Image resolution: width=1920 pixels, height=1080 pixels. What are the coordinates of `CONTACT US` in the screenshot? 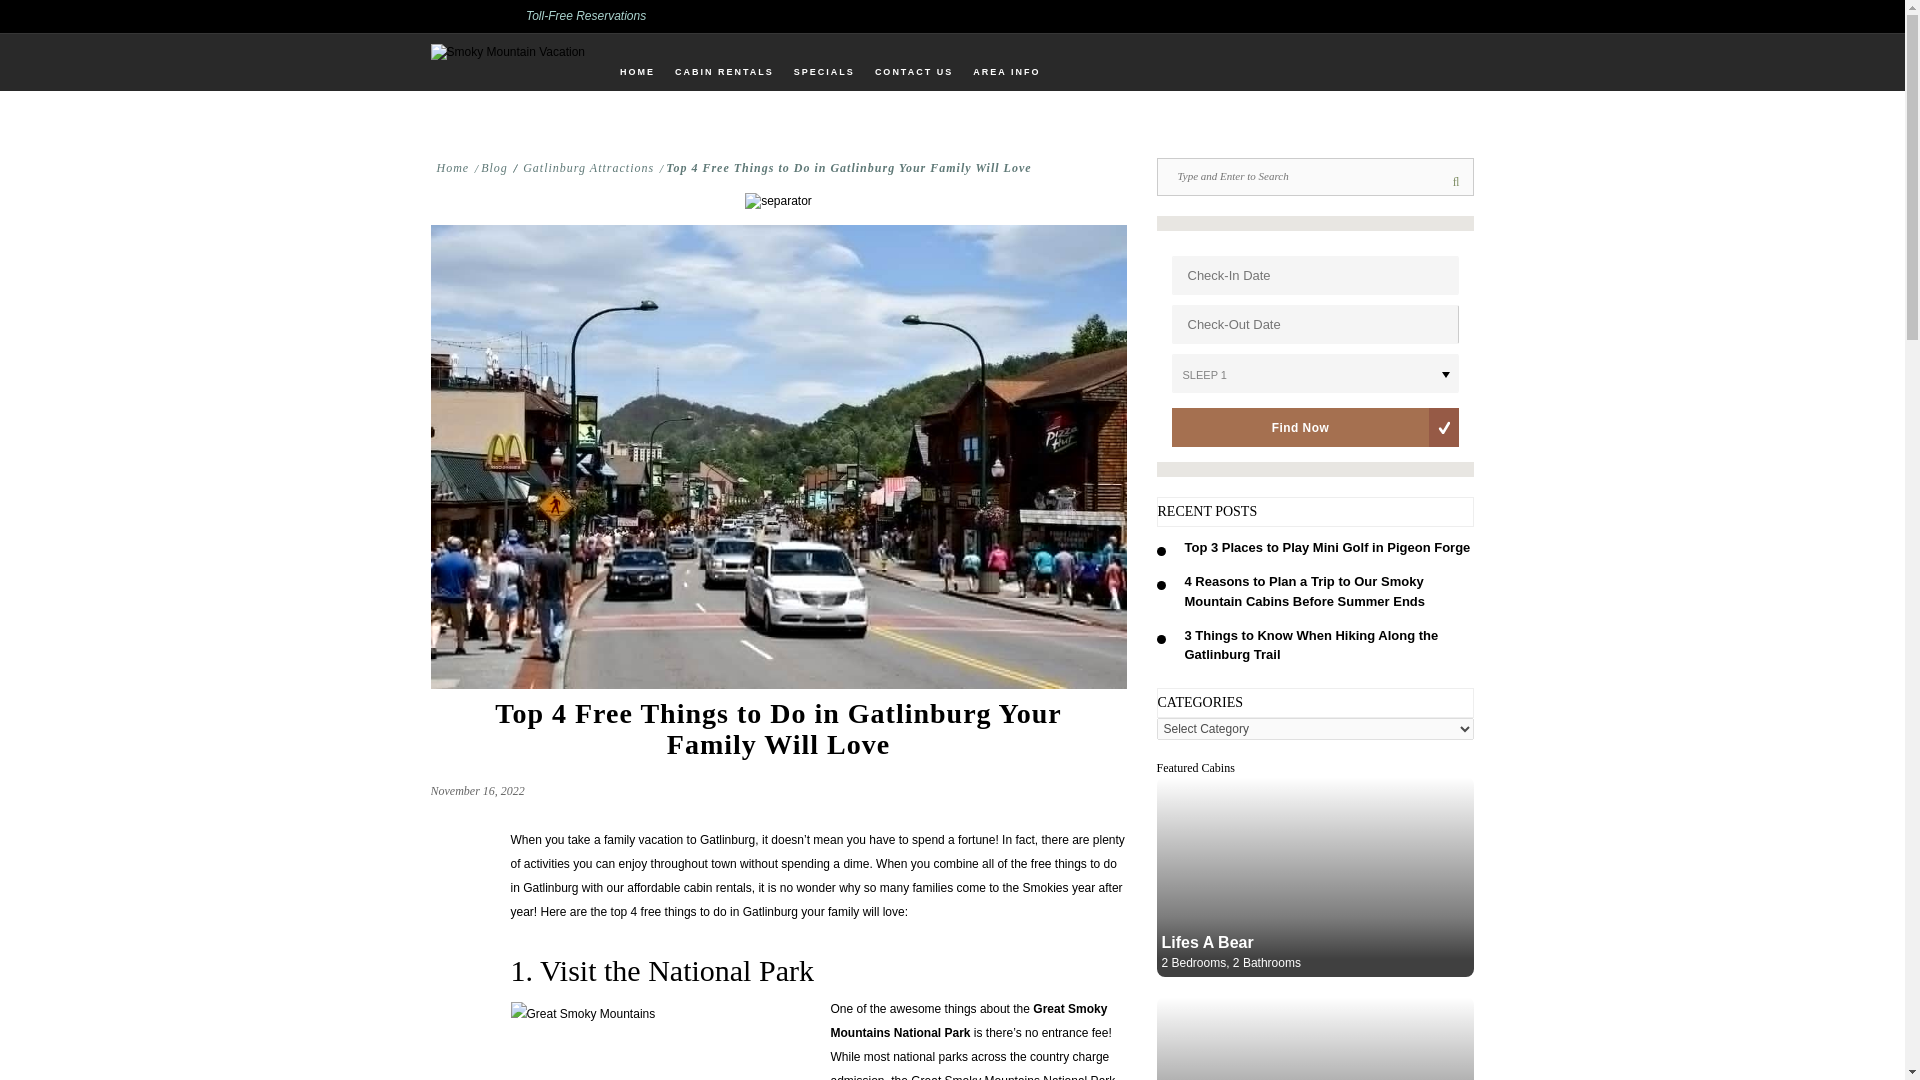 It's located at (914, 72).